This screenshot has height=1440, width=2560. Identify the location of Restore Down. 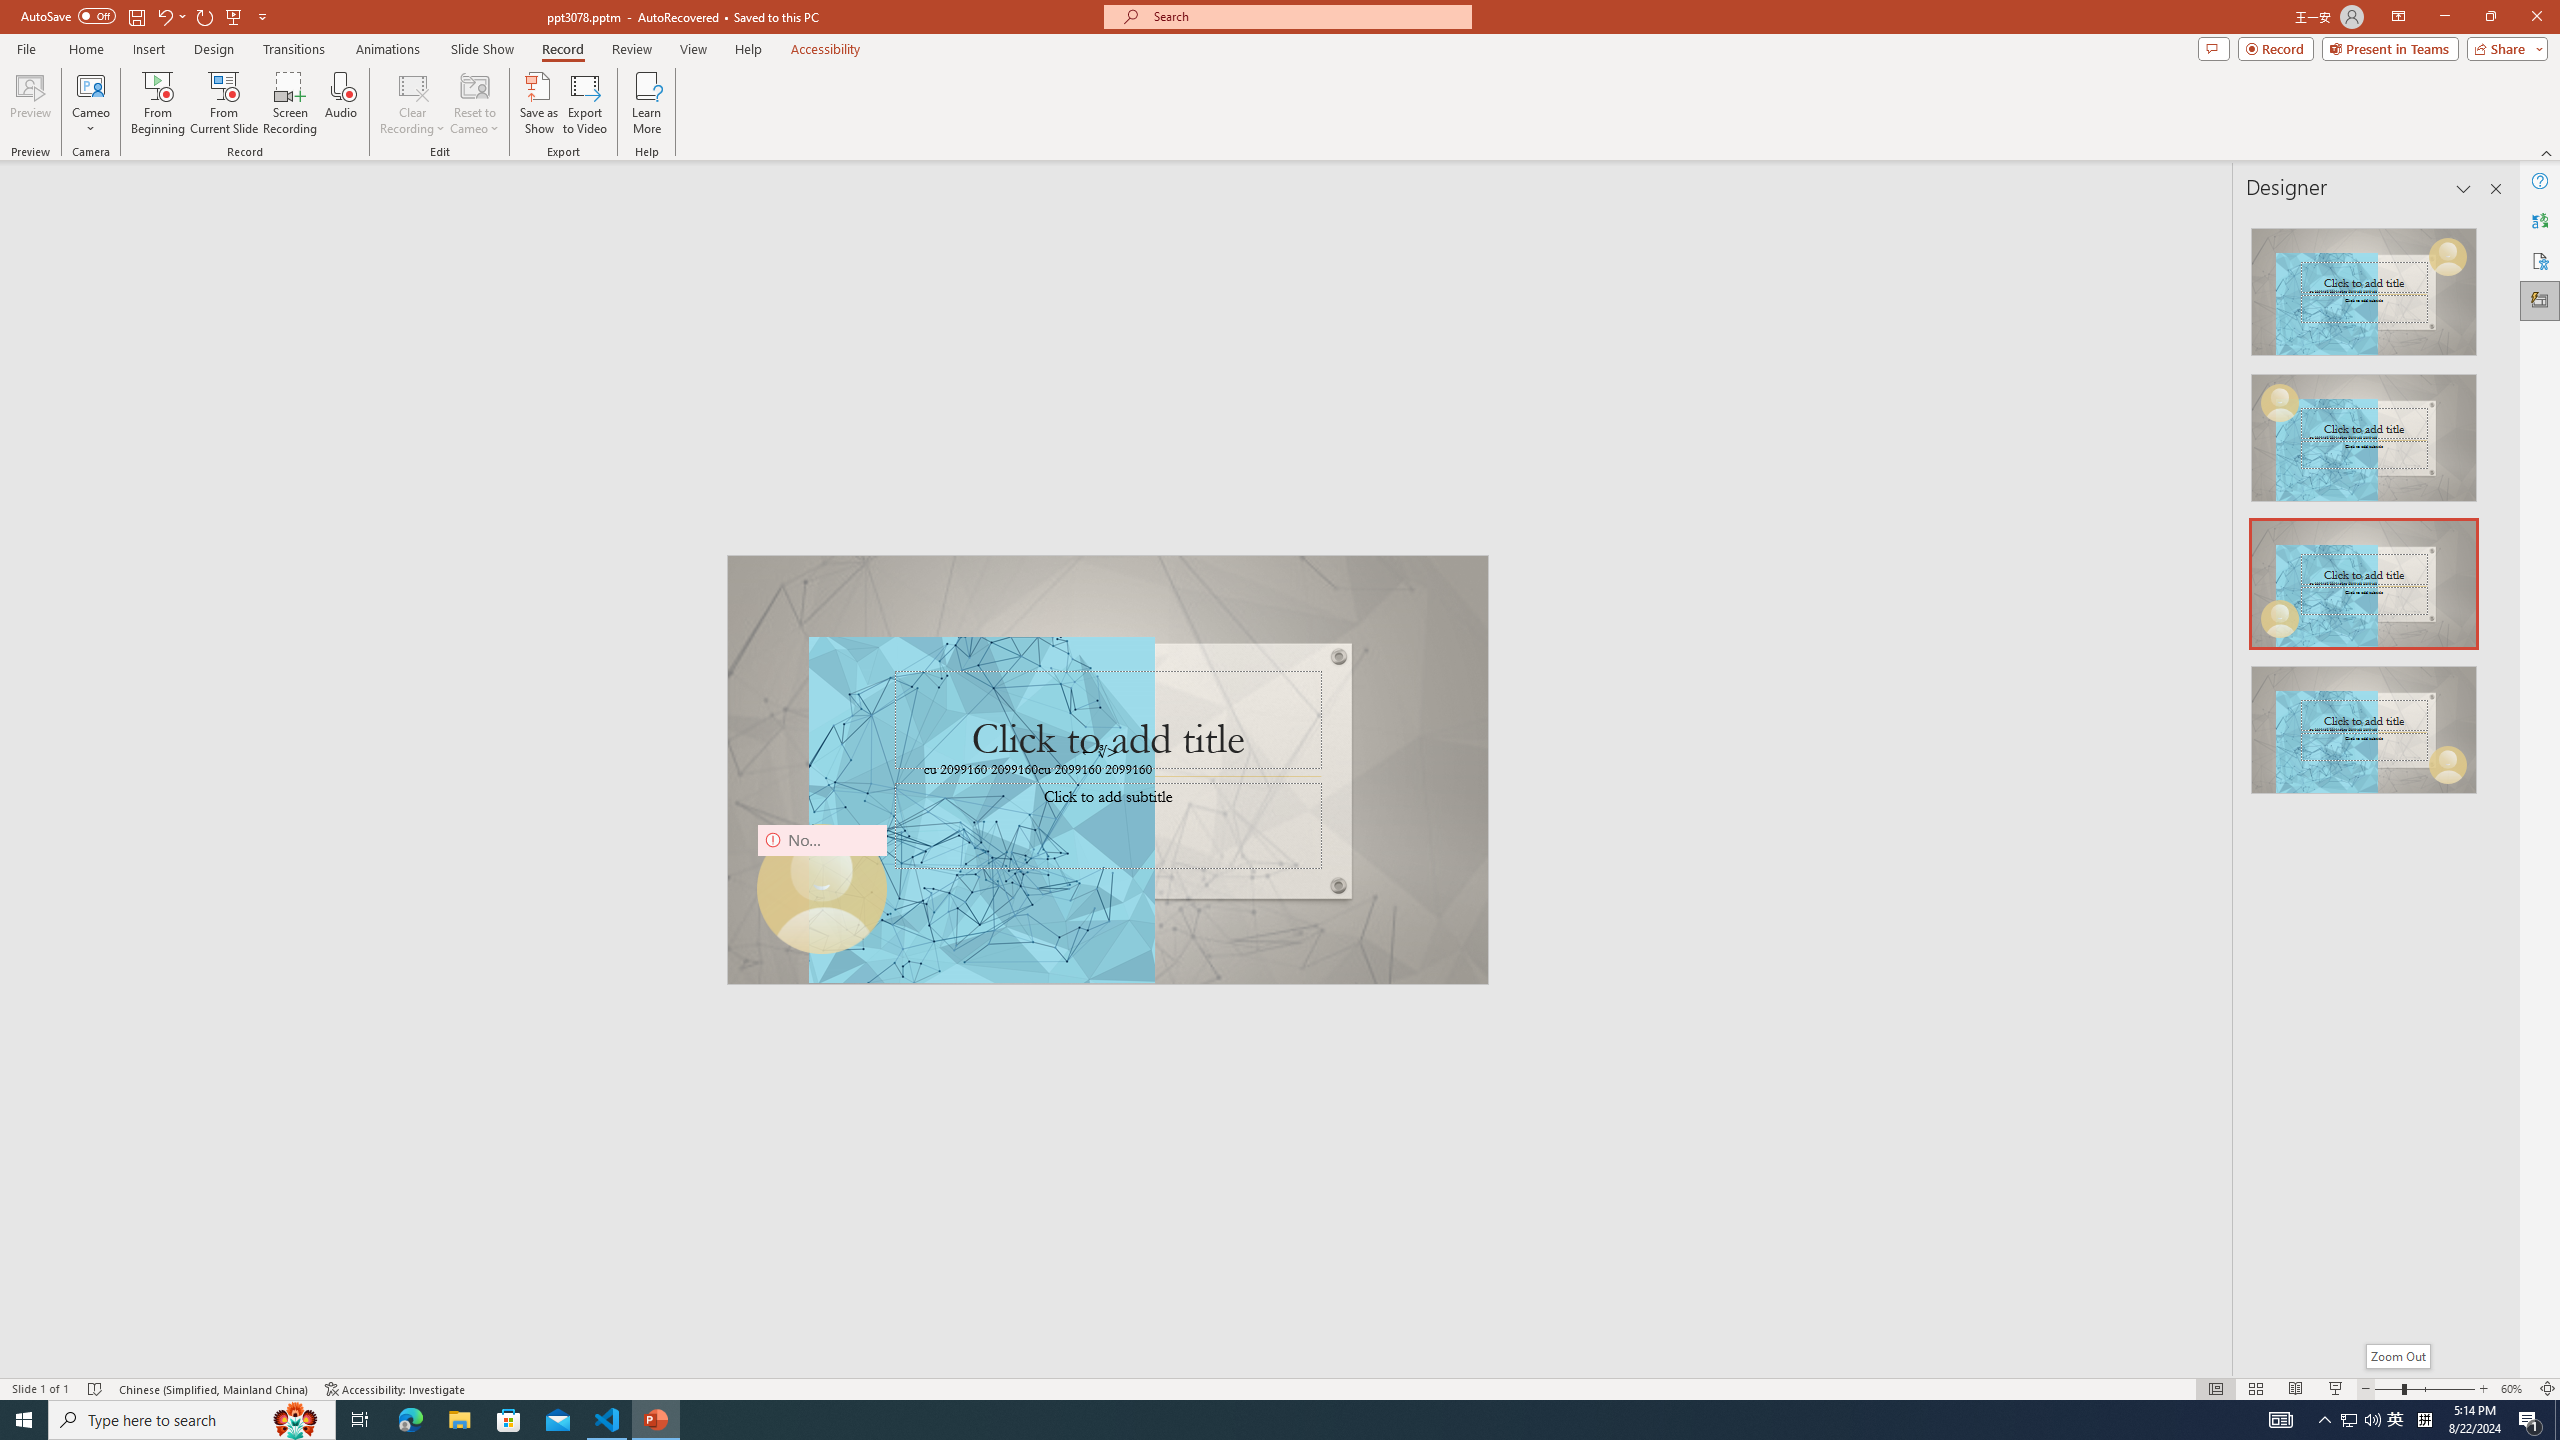
(2490, 17).